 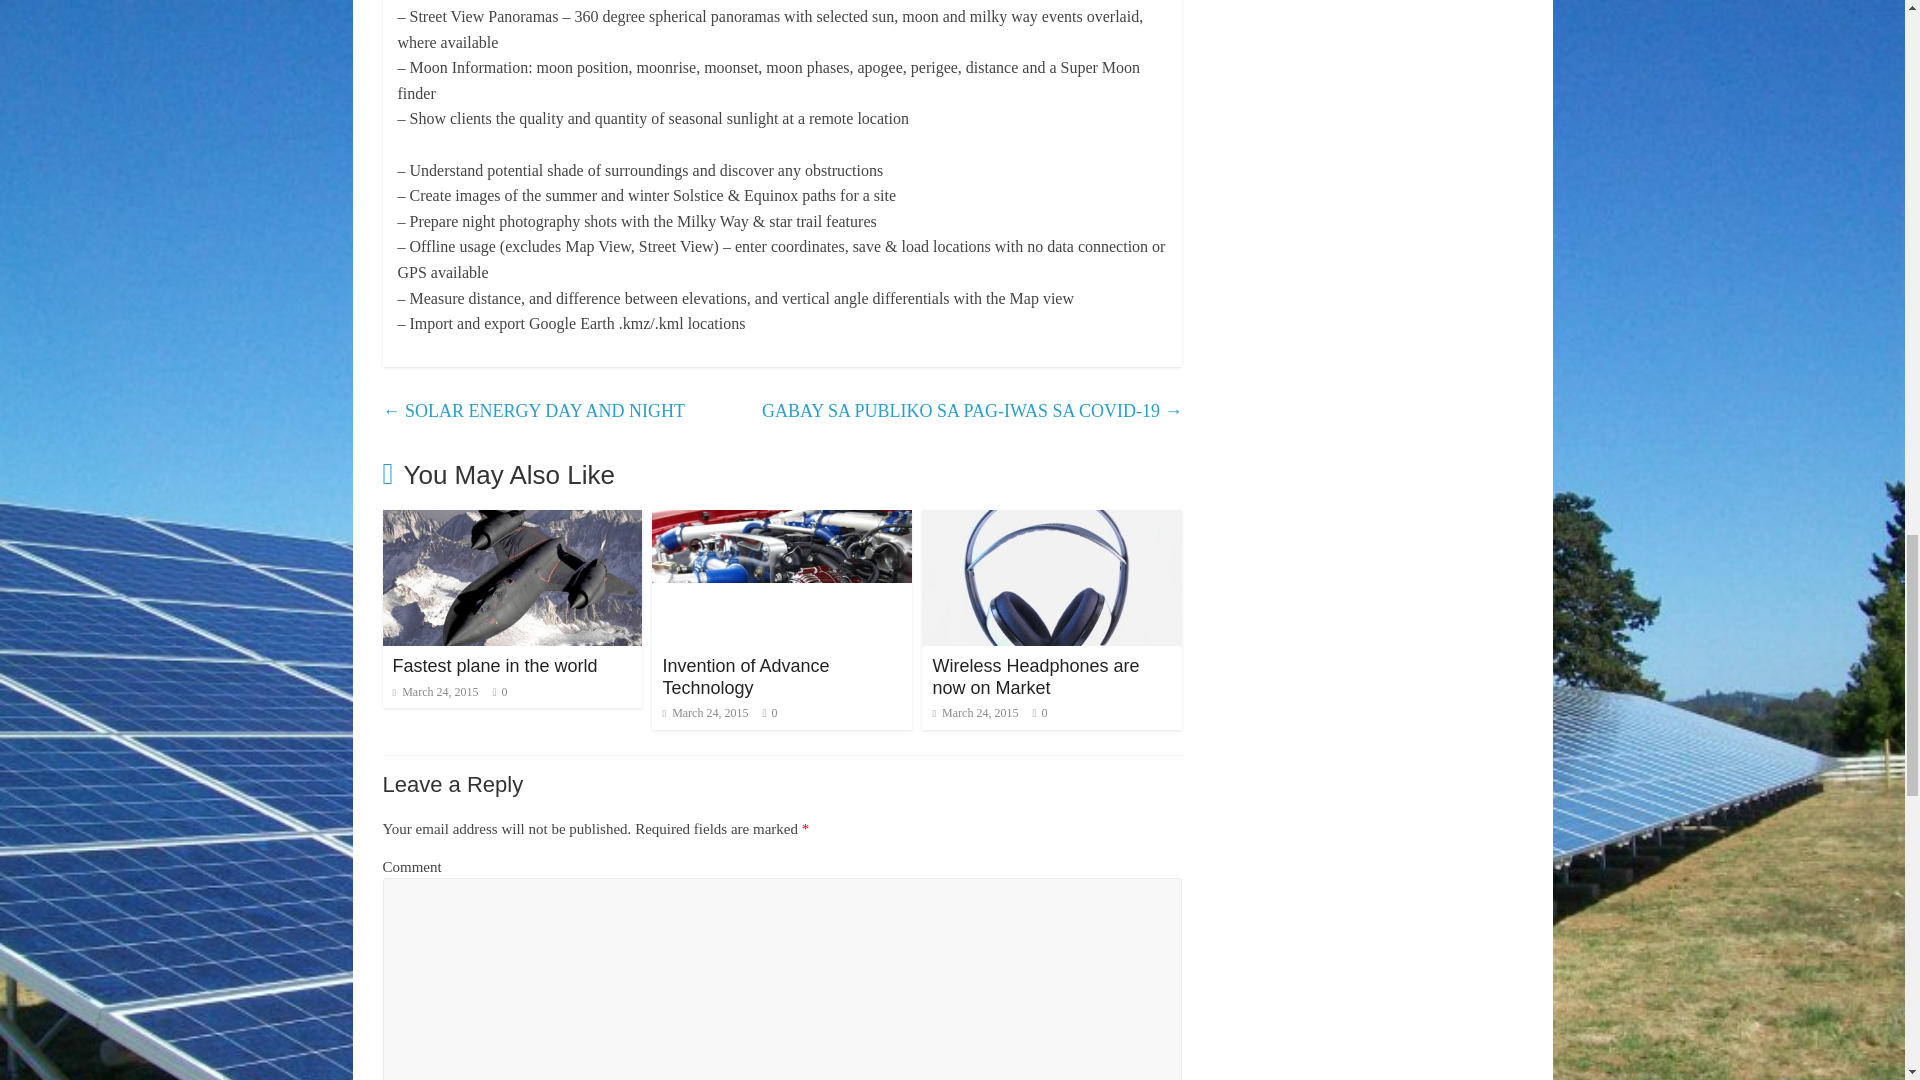 What do you see at coordinates (434, 691) in the screenshot?
I see `March 24, 2015` at bounding box center [434, 691].